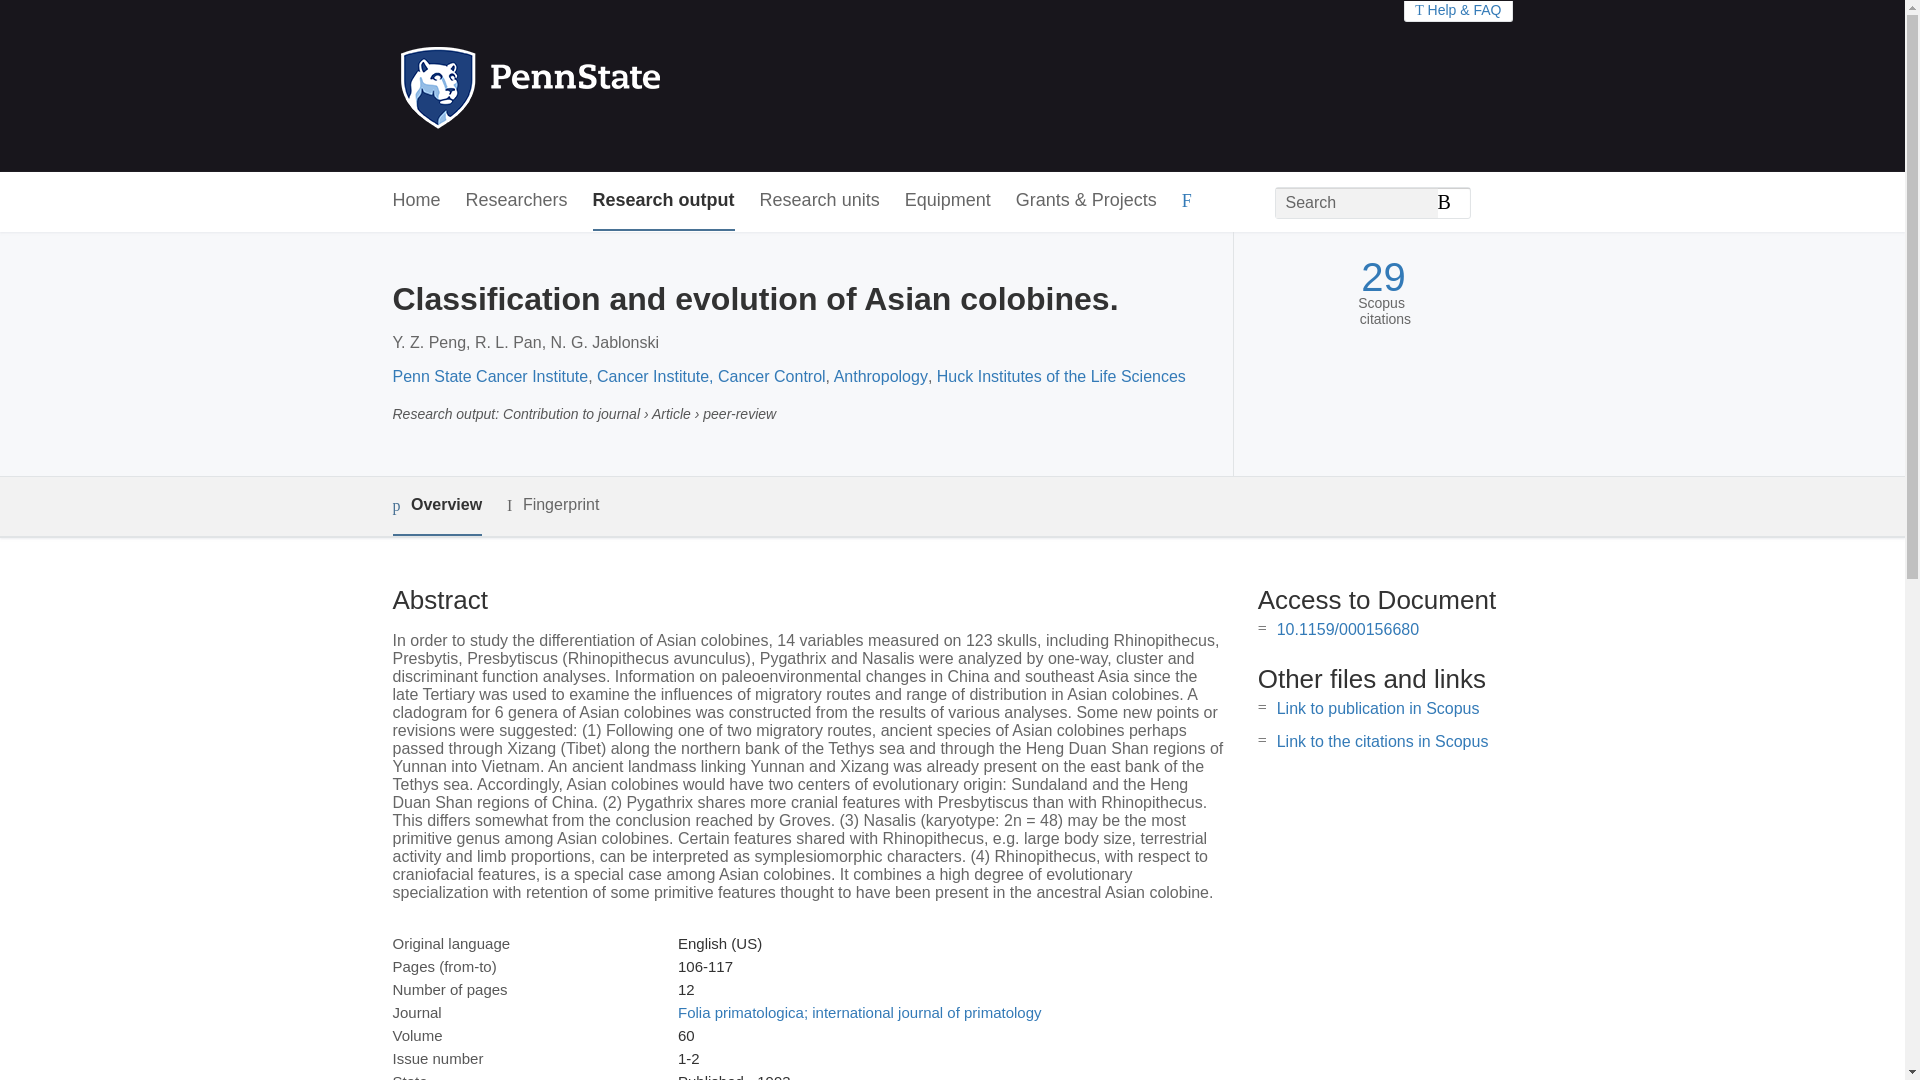 The width and height of the screenshot is (1920, 1080). I want to click on Penn State Home, so click(616, 86).